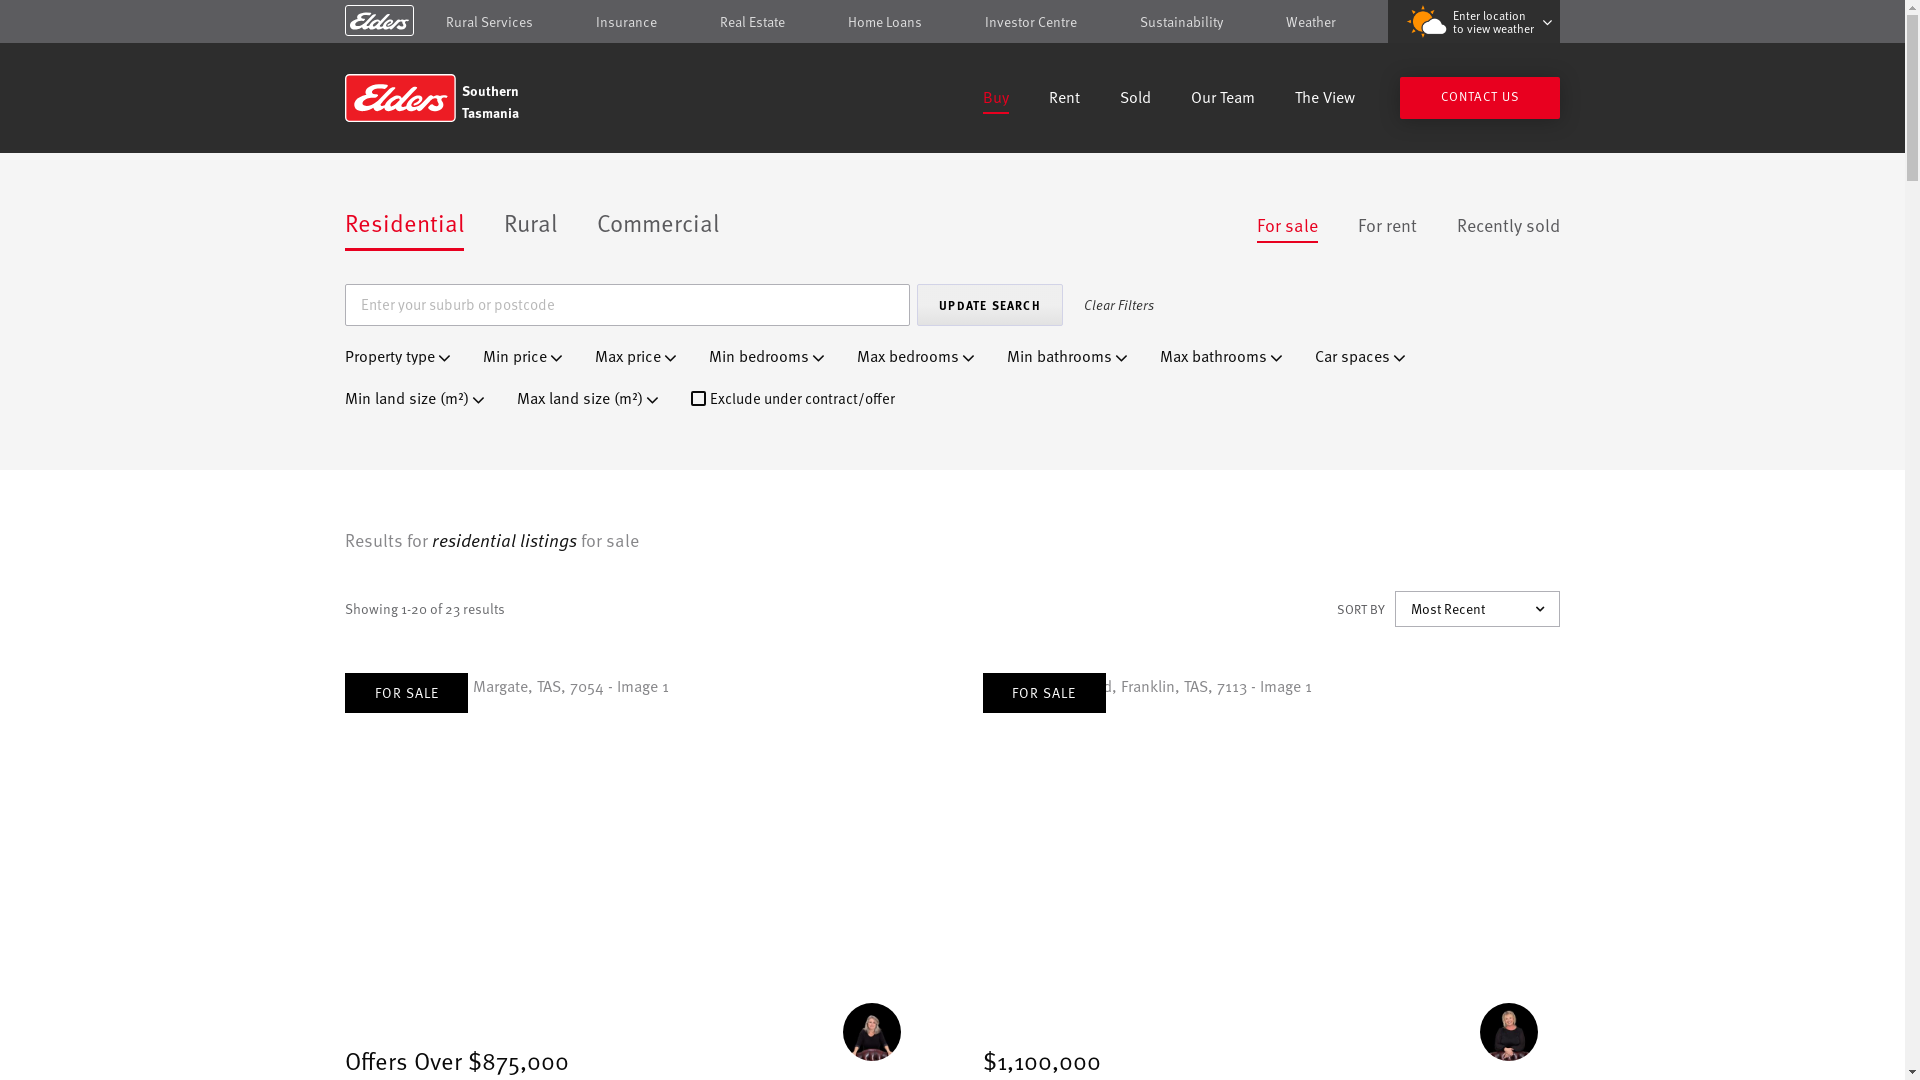  What do you see at coordinates (530, 224) in the screenshot?
I see `Rural` at bounding box center [530, 224].